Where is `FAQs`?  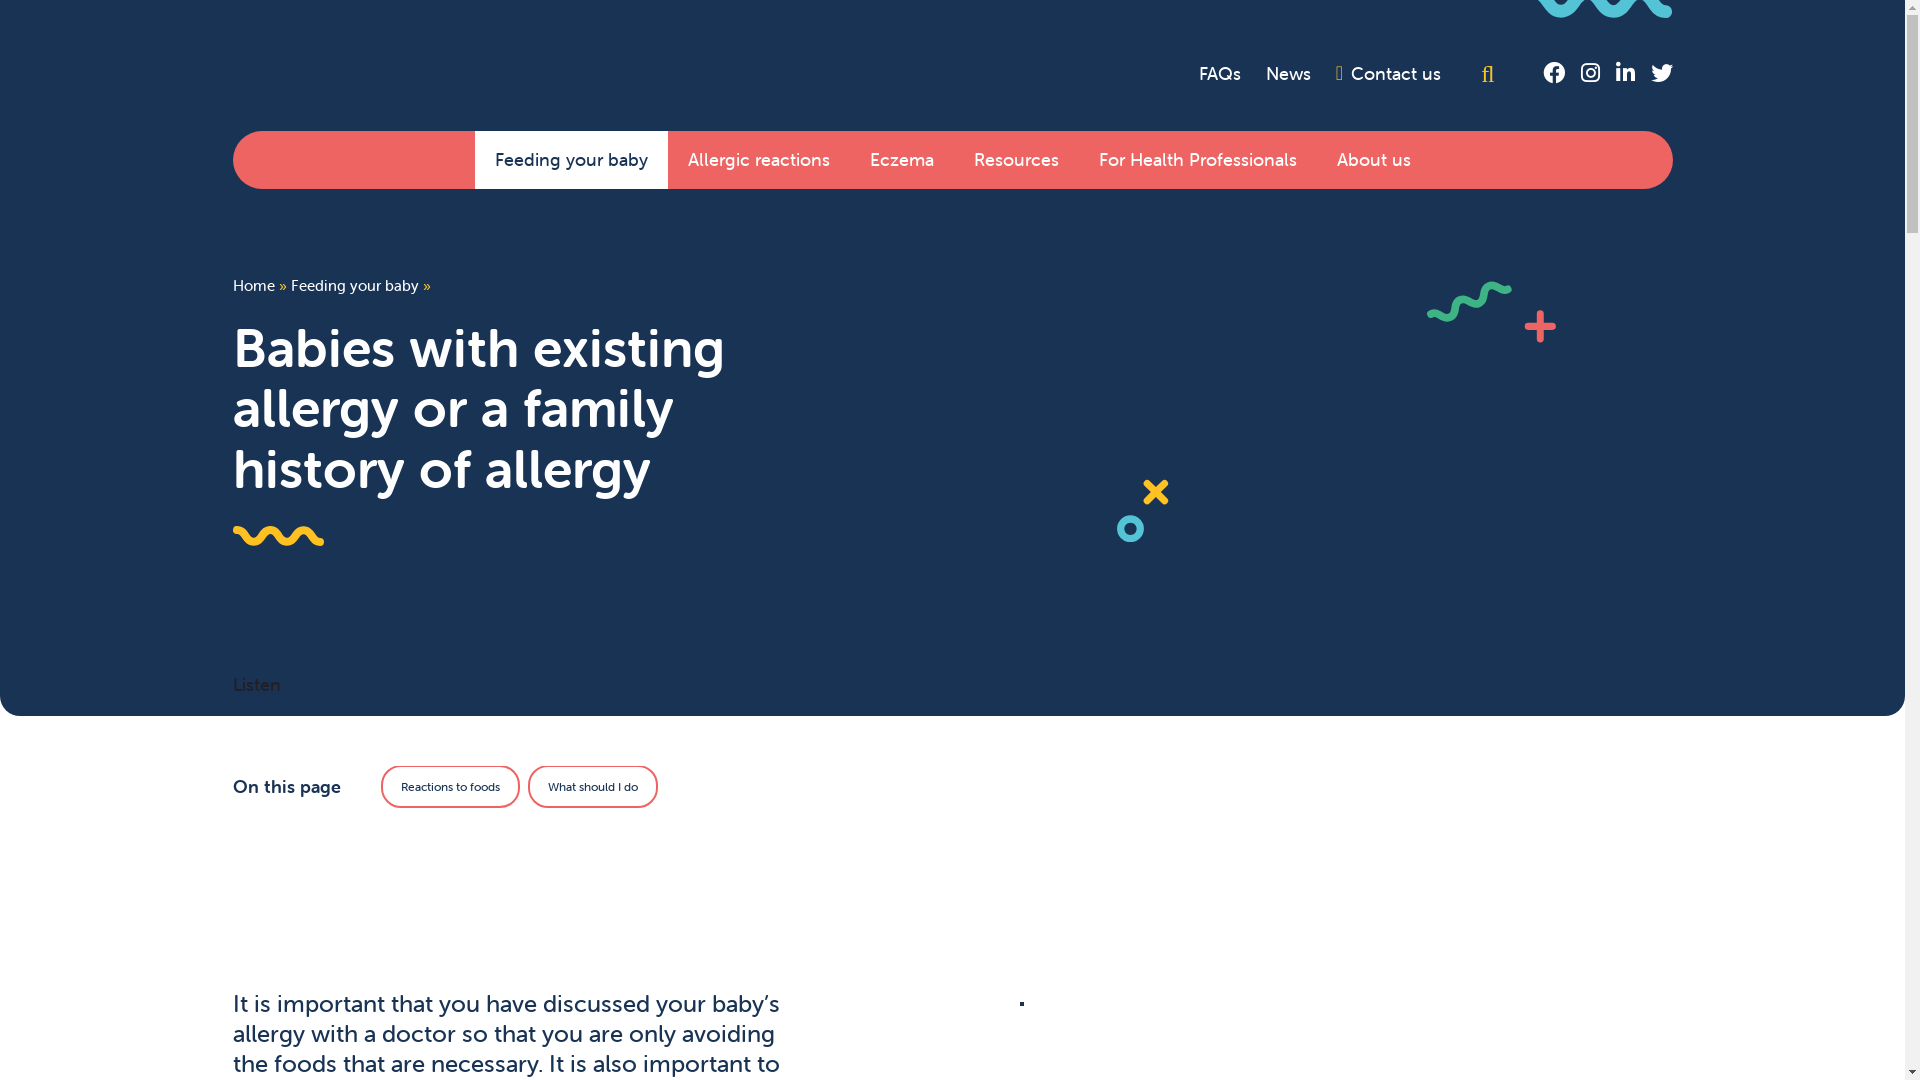 FAQs is located at coordinates (1220, 74).